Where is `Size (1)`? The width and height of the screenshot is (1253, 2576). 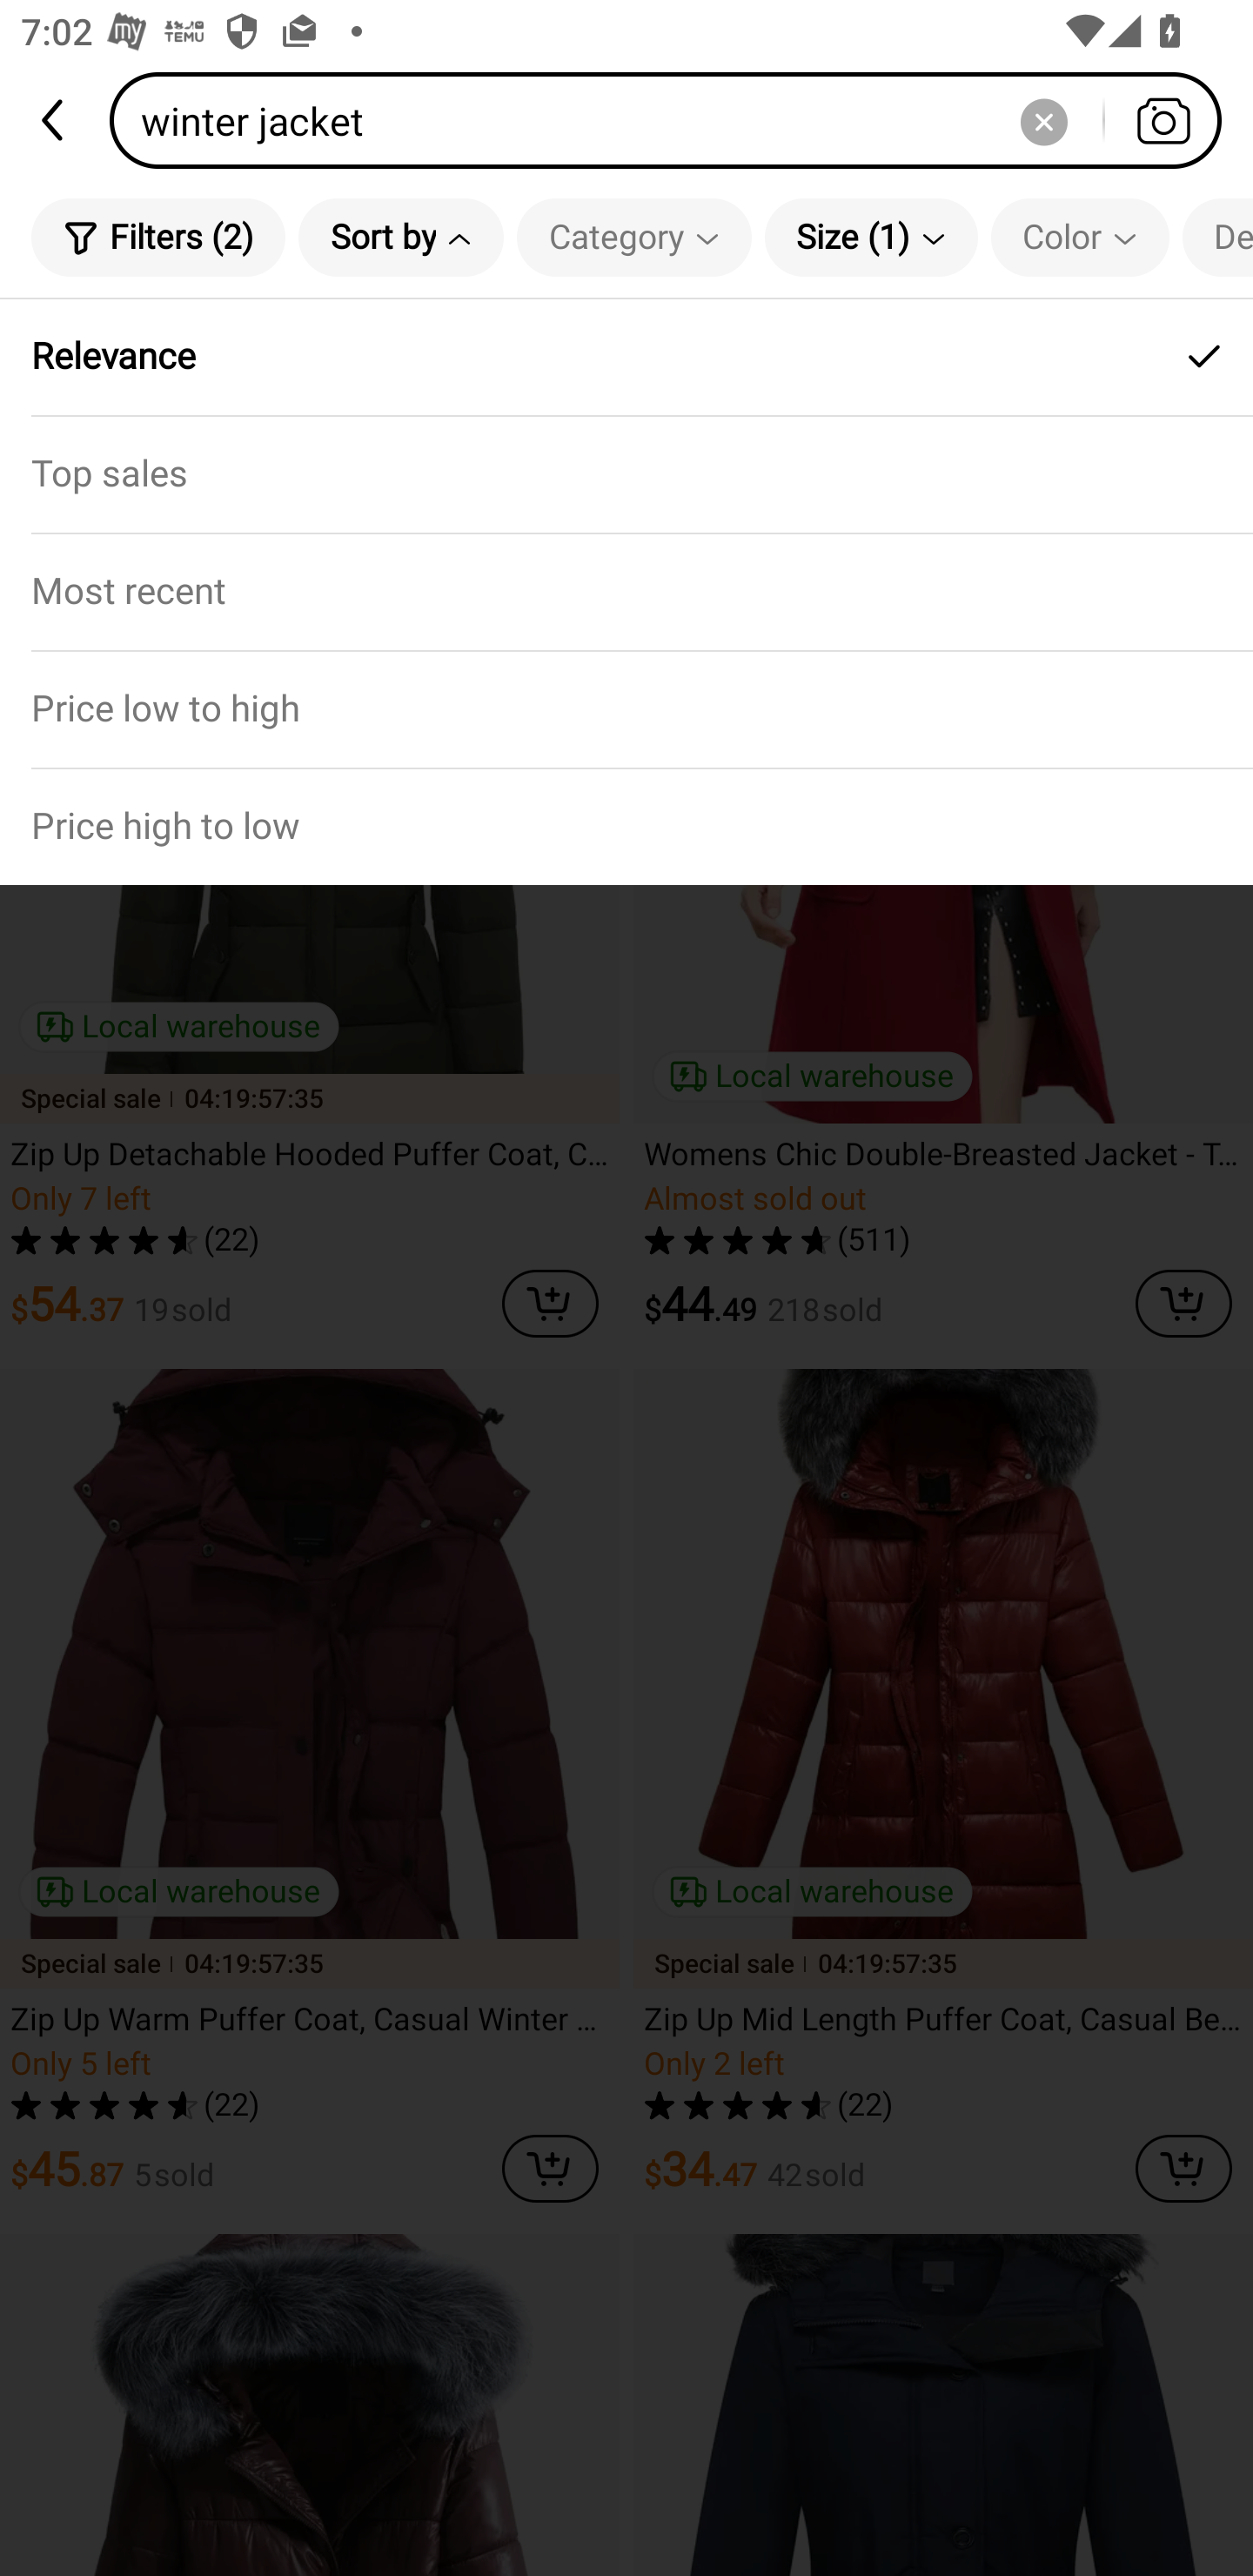
Size (1) is located at coordinates (871, 237).